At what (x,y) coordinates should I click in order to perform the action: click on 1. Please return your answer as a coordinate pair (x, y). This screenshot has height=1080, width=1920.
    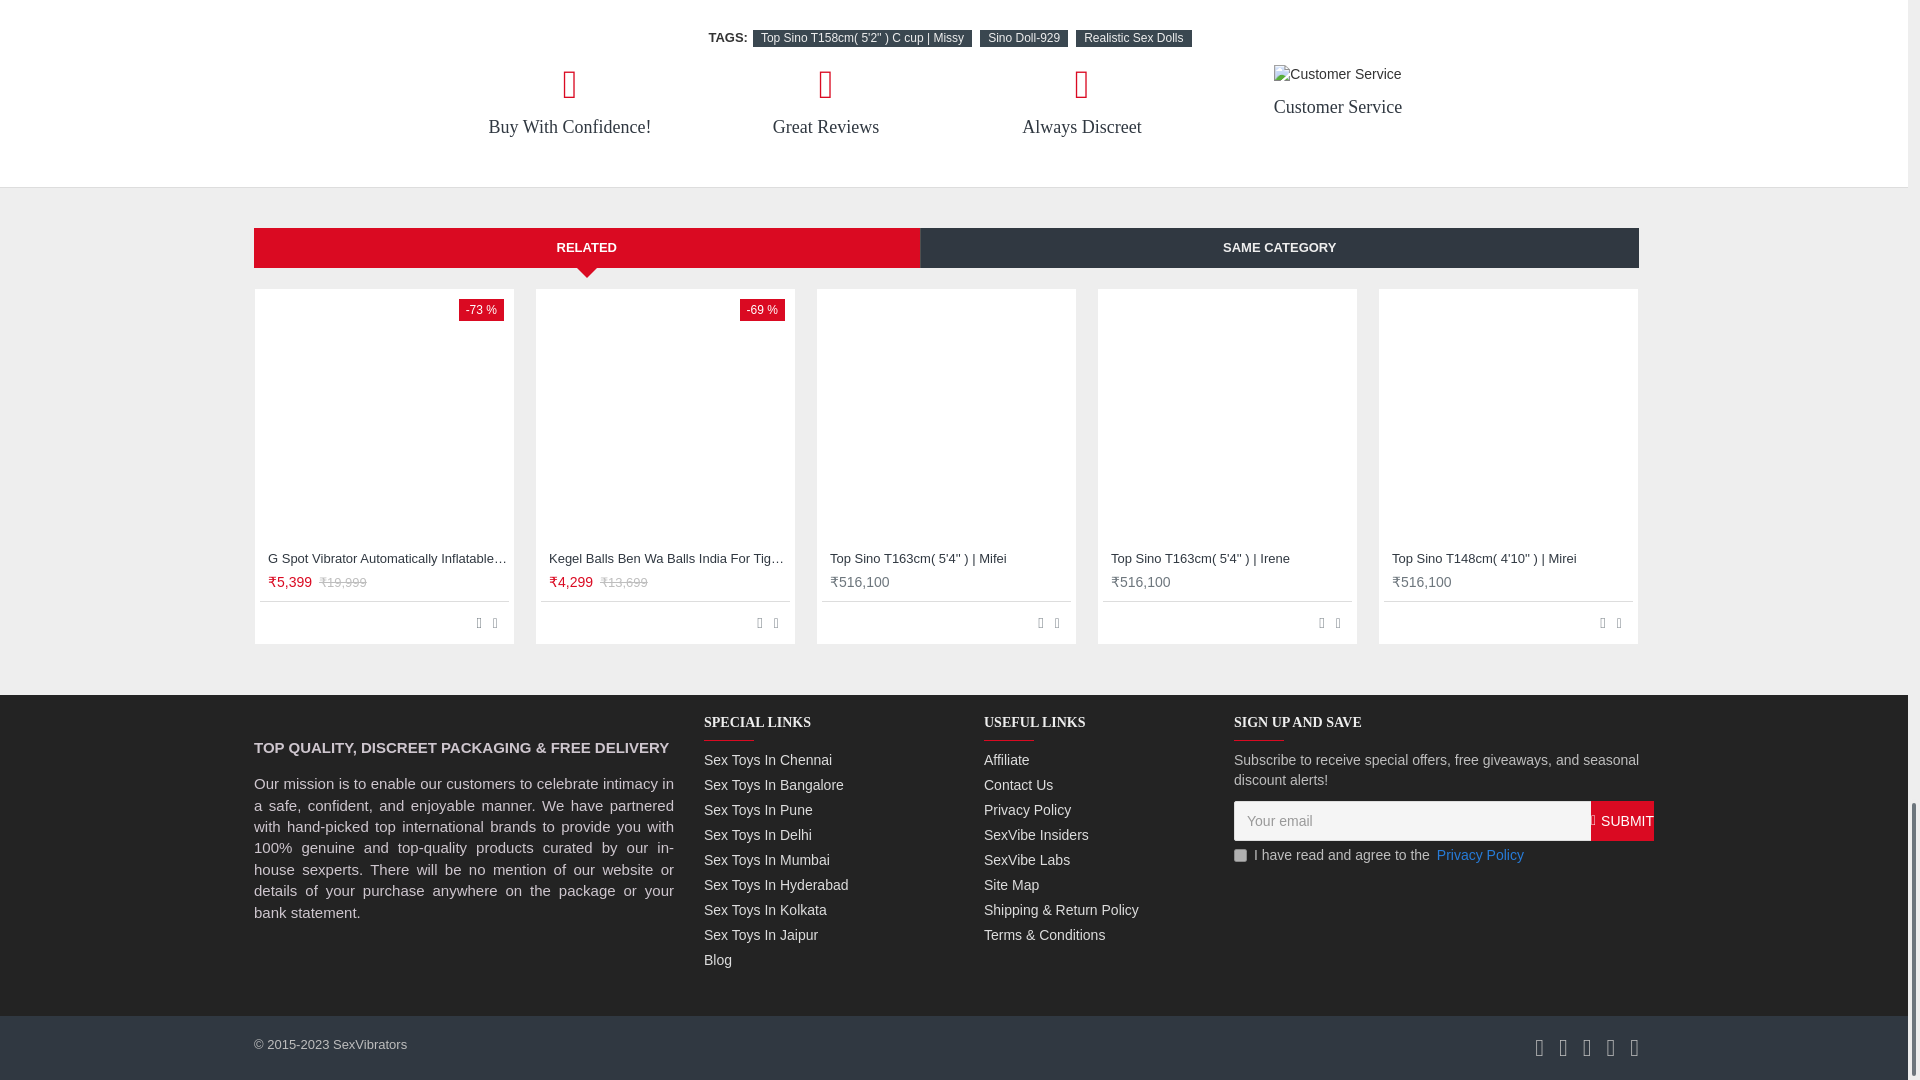
    Looking at the image, I should click on (1240, 854).